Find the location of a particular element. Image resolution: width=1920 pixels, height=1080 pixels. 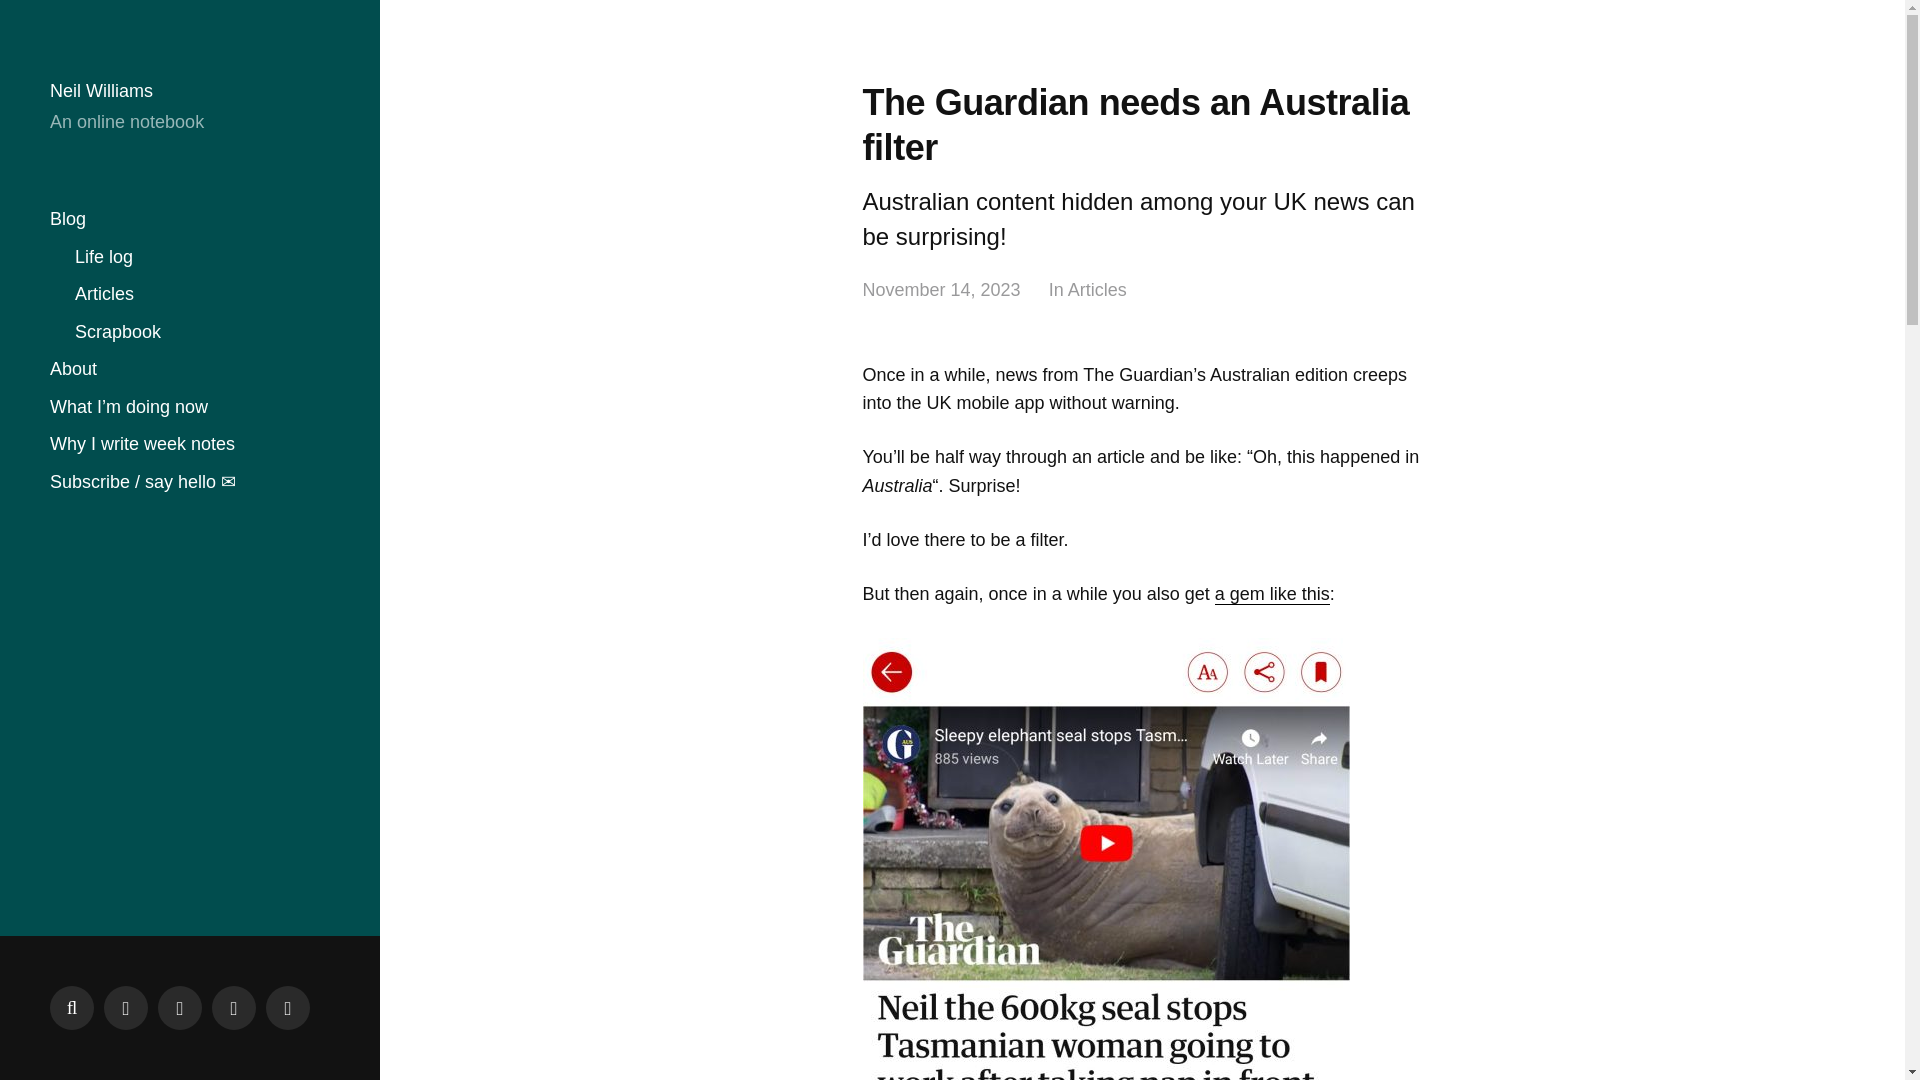

Life log is located at coordinates (103, 256).